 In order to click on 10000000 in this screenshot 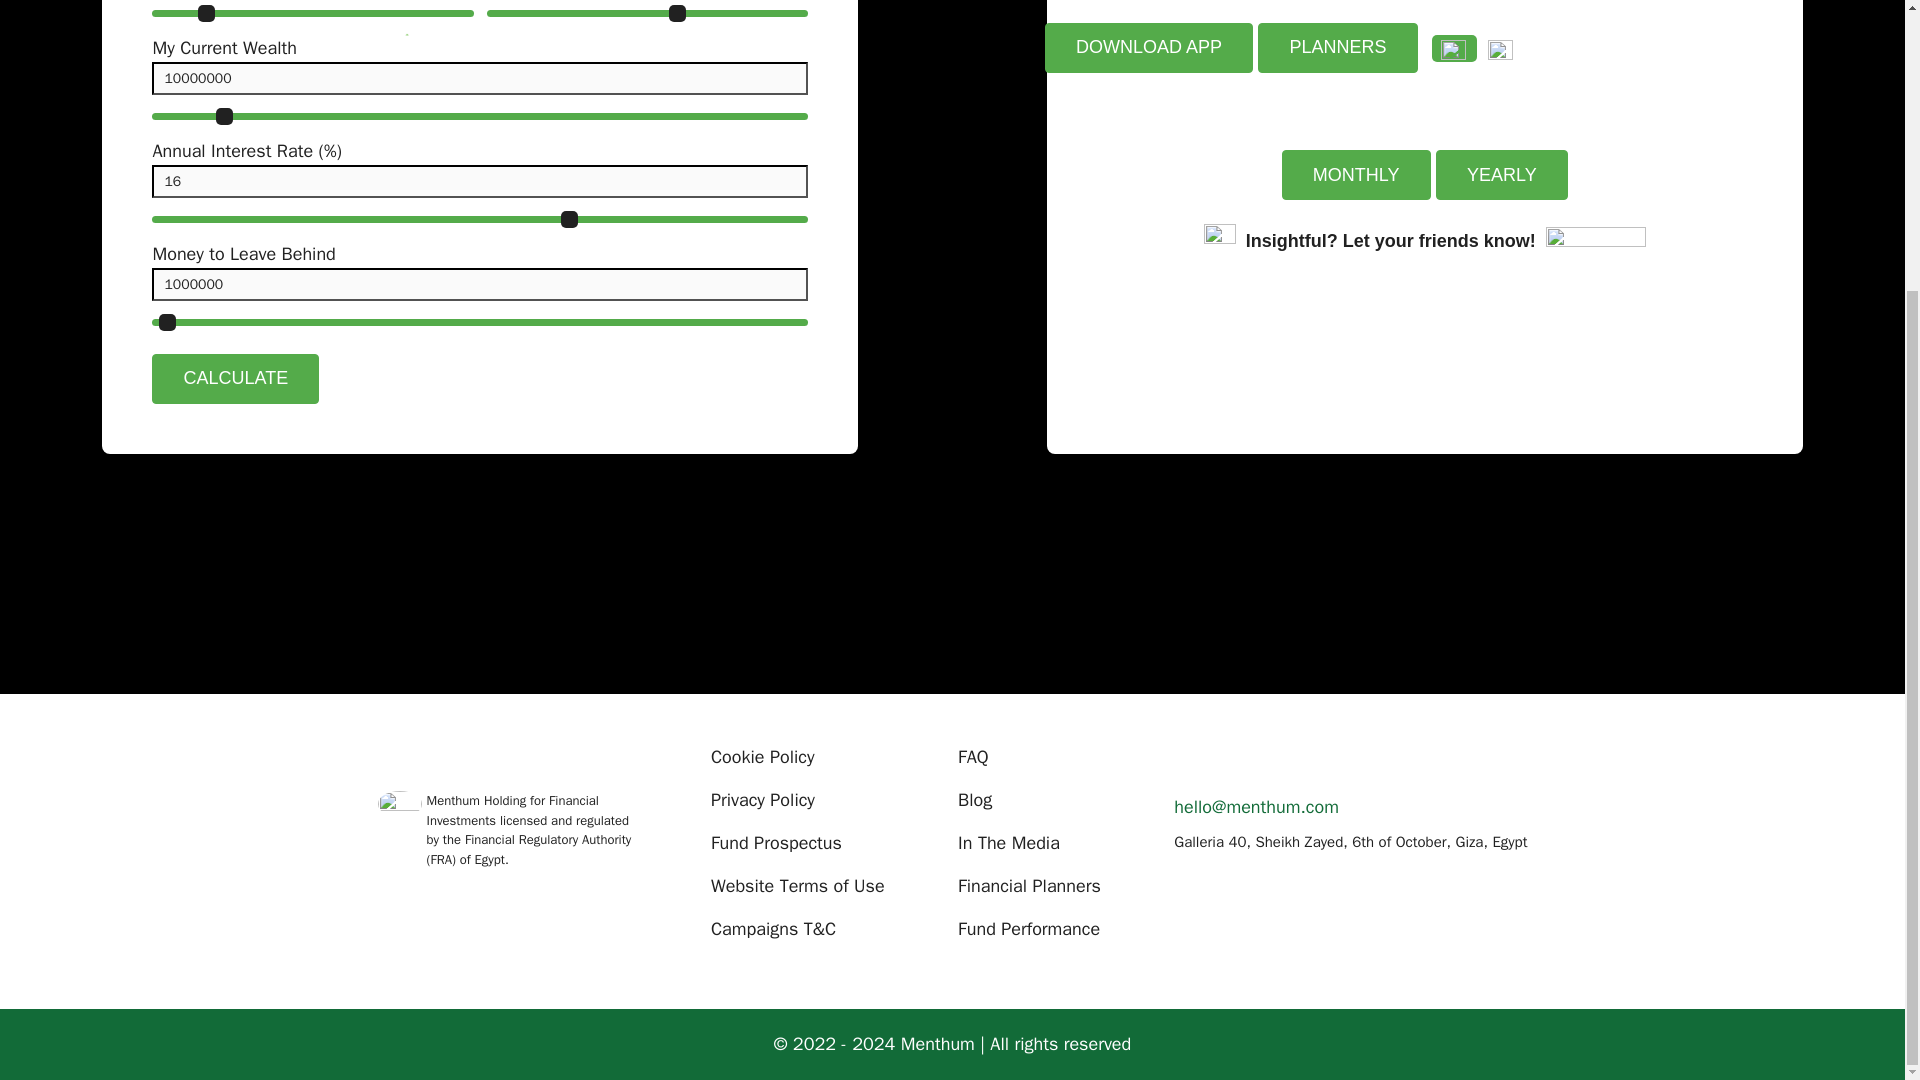, I will do `click(480, 78)`.